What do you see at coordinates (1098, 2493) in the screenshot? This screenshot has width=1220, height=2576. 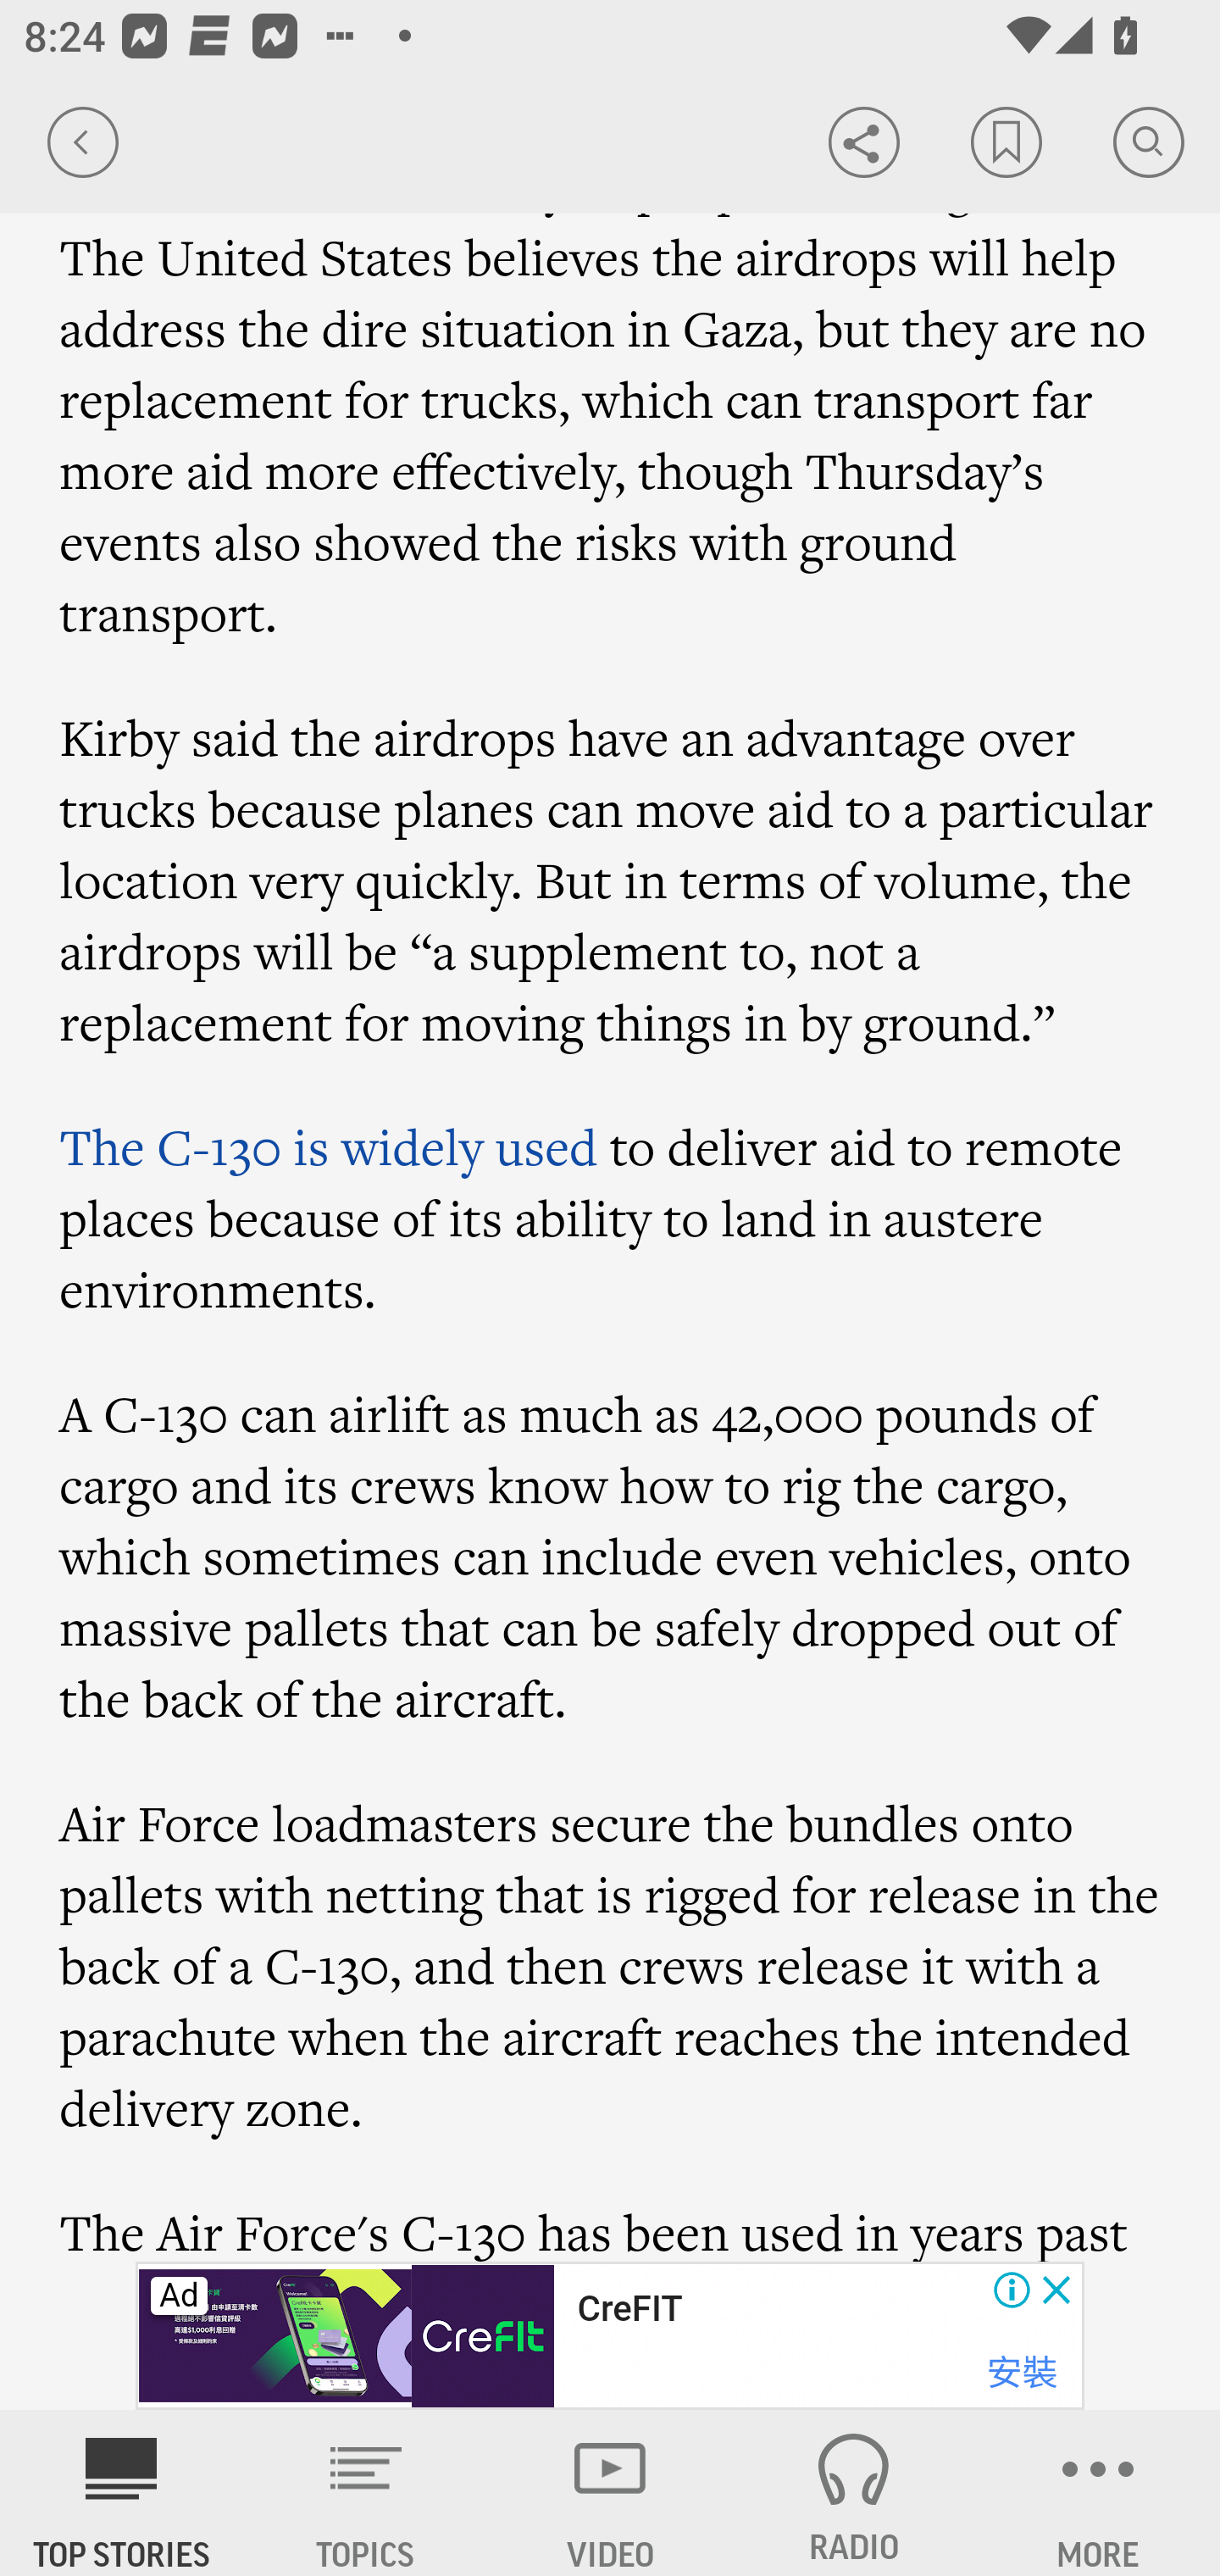 I see `MORE` at bounding box center [1098, 2493].